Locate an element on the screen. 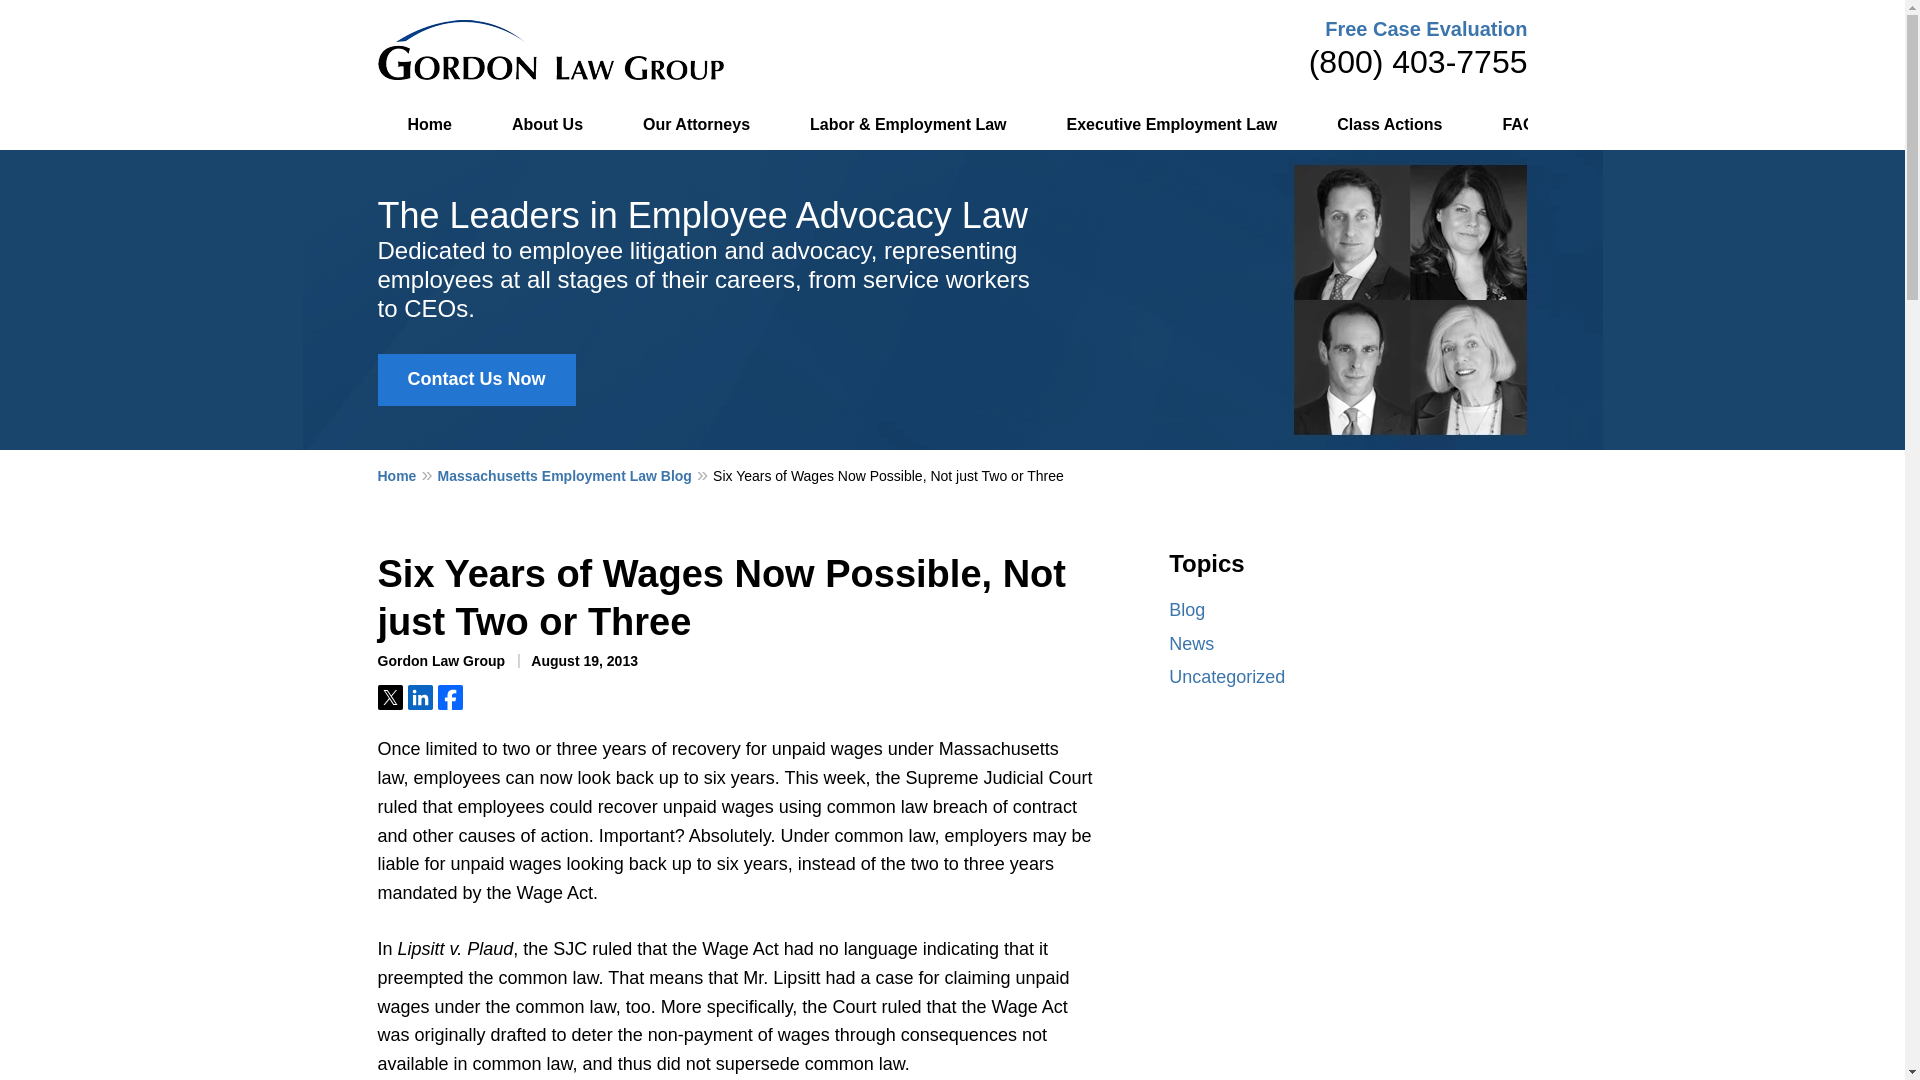 This screenshot has width=1920, height=1080. Free Case Evaluation is located at coordinates (1425, 28).